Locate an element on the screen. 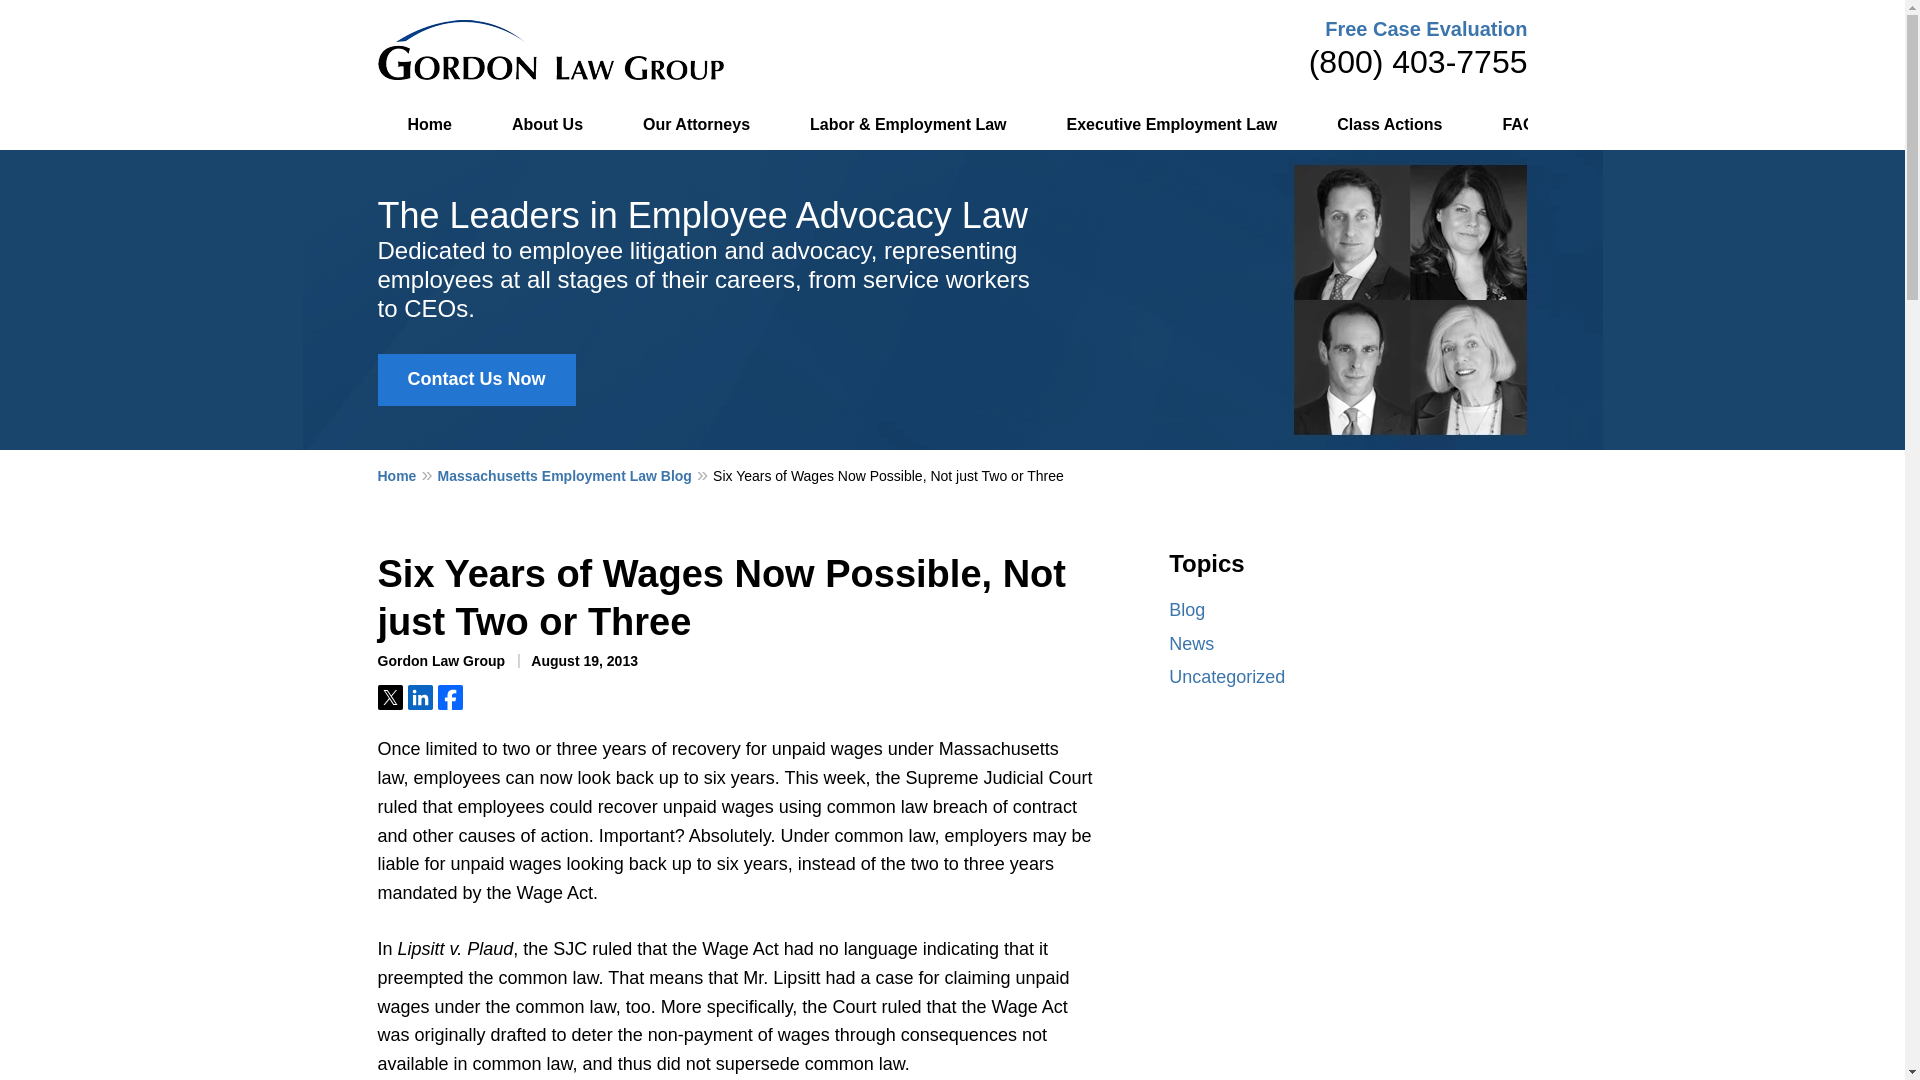 This screenshot has width=1920, height=1080. Free Case Evaluation is located at coordinates (1425, 28).